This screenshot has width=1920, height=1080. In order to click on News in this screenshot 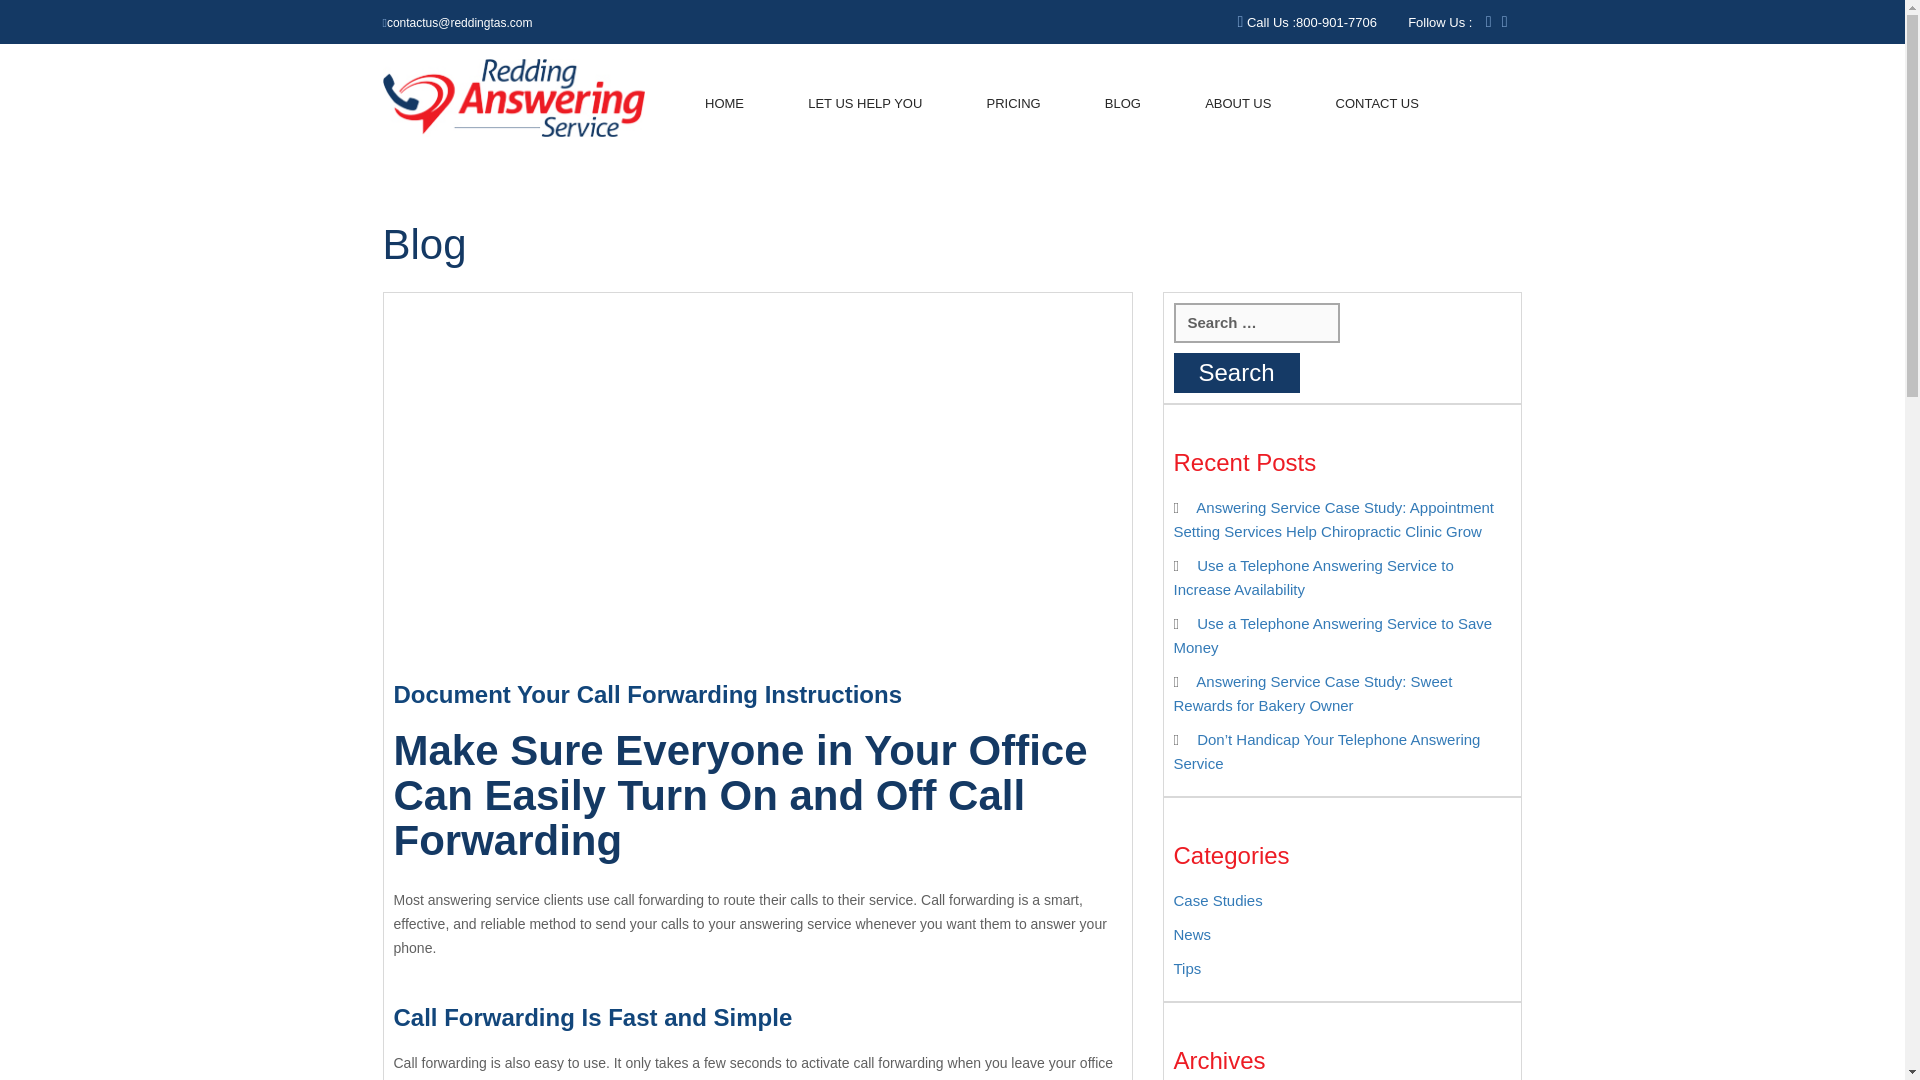, I will do `click(1192, 934)`.